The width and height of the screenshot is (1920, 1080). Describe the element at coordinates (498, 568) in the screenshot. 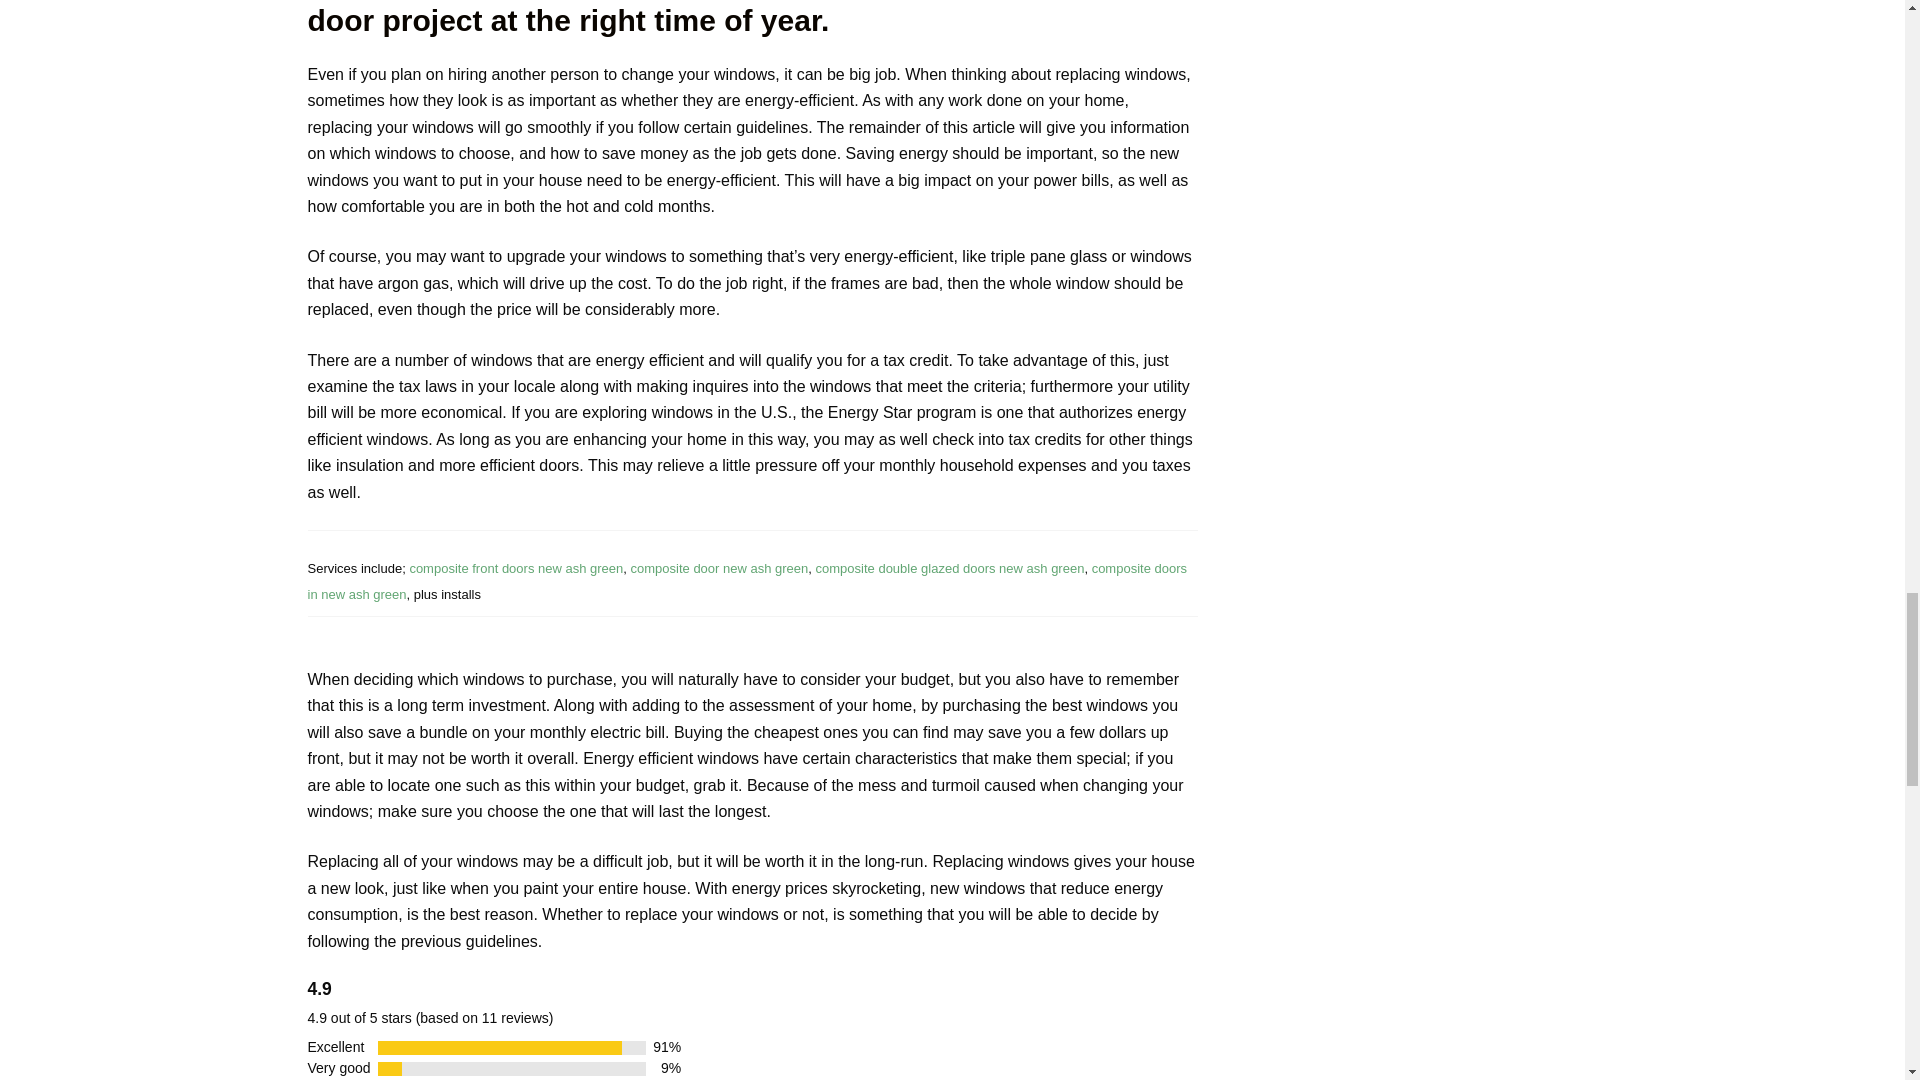

I see `repairs` at that location.